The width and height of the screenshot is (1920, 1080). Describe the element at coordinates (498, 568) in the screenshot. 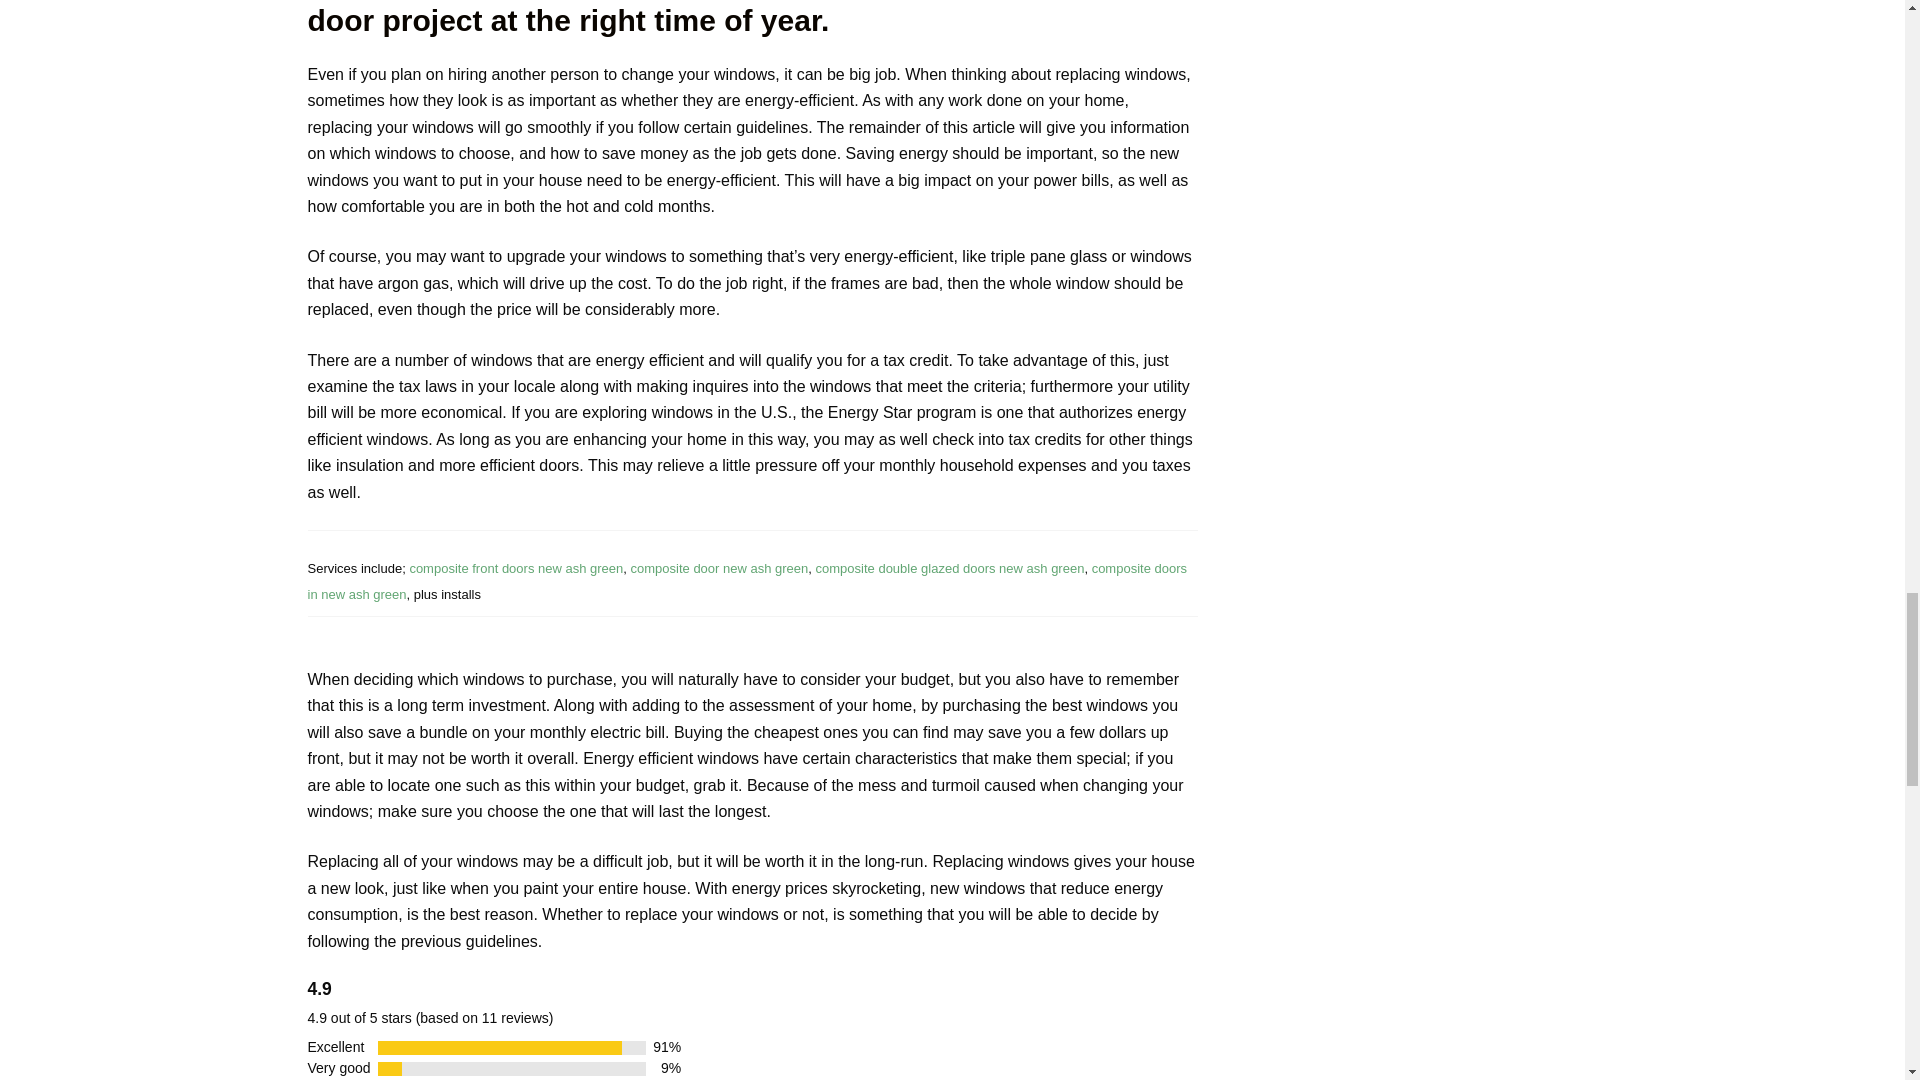

I see `repairs` at that location.